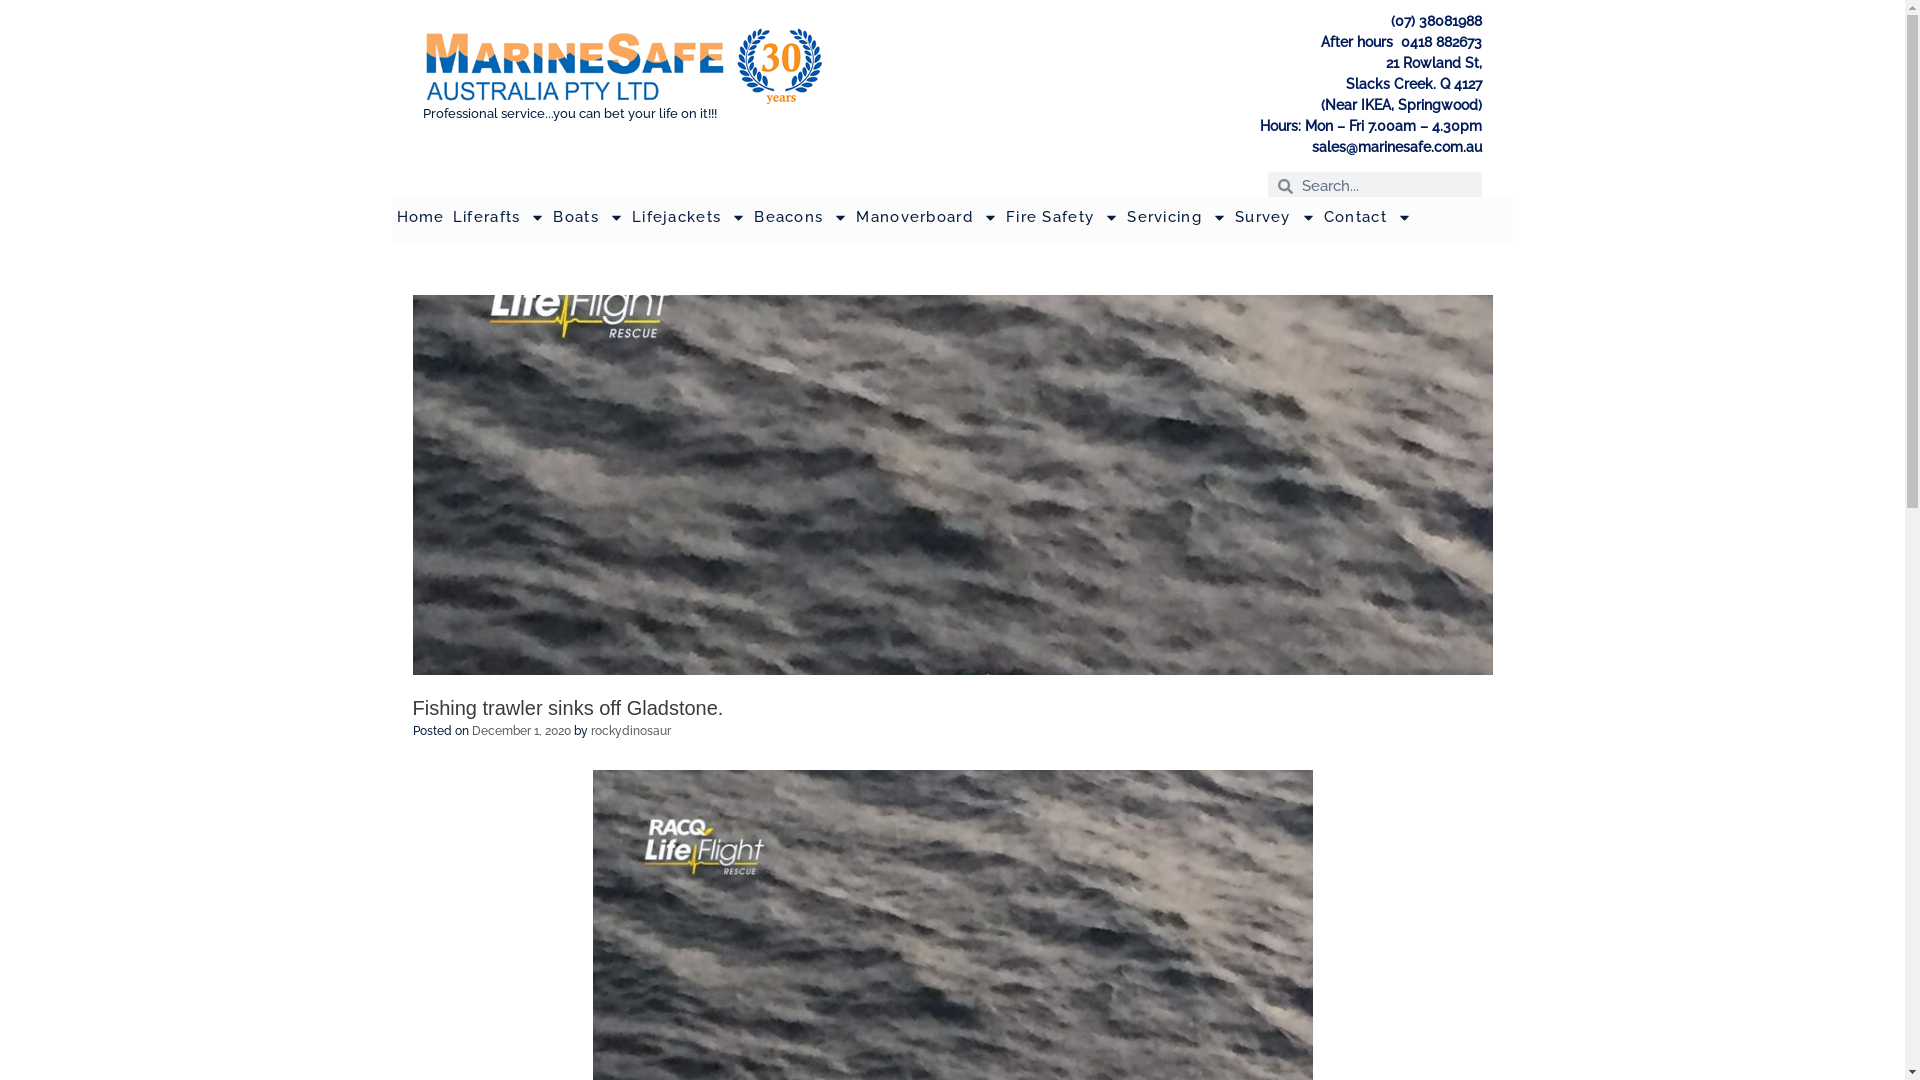  I want to click on Home, so click(420, 218).